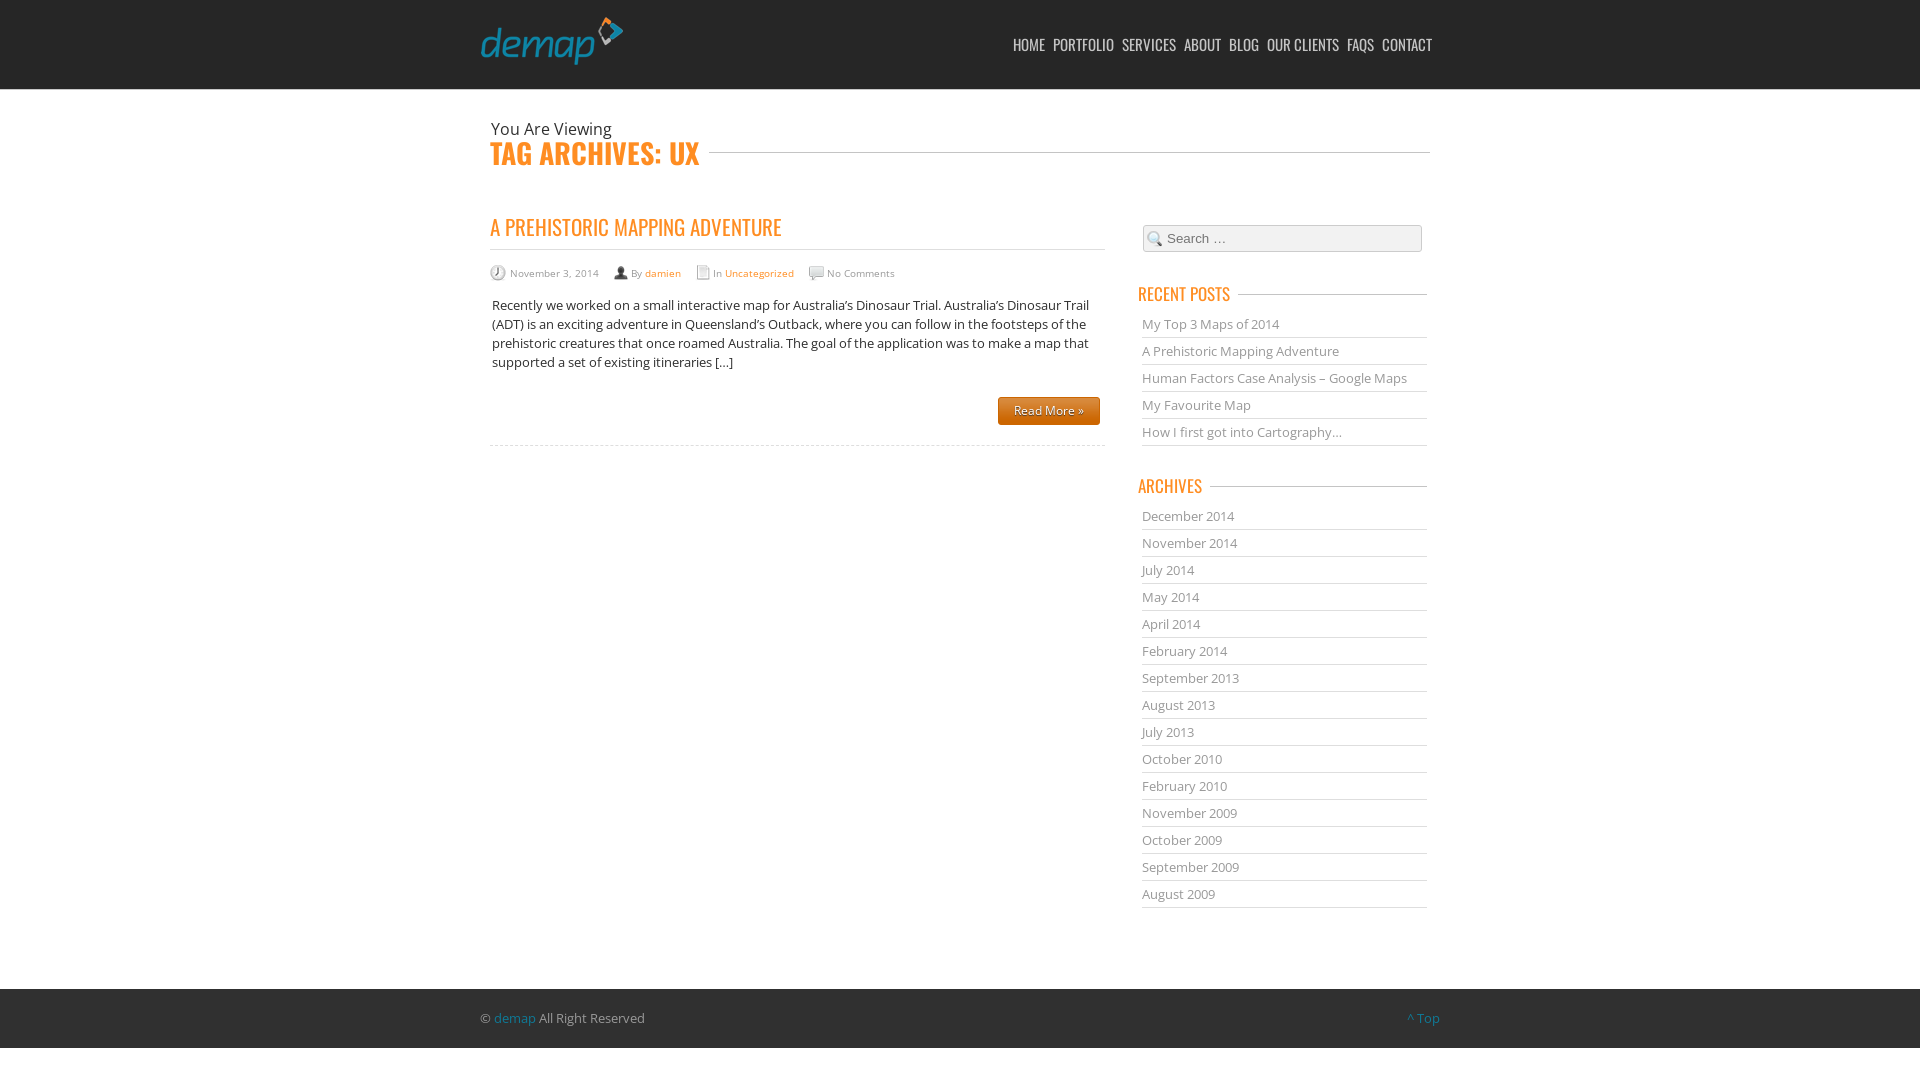 This screenshot has height=1080, width=1920. What do you see at coordinates (1182, 840) in the screenshot?
I see `October 2009` at bounding box center [1182, 840].